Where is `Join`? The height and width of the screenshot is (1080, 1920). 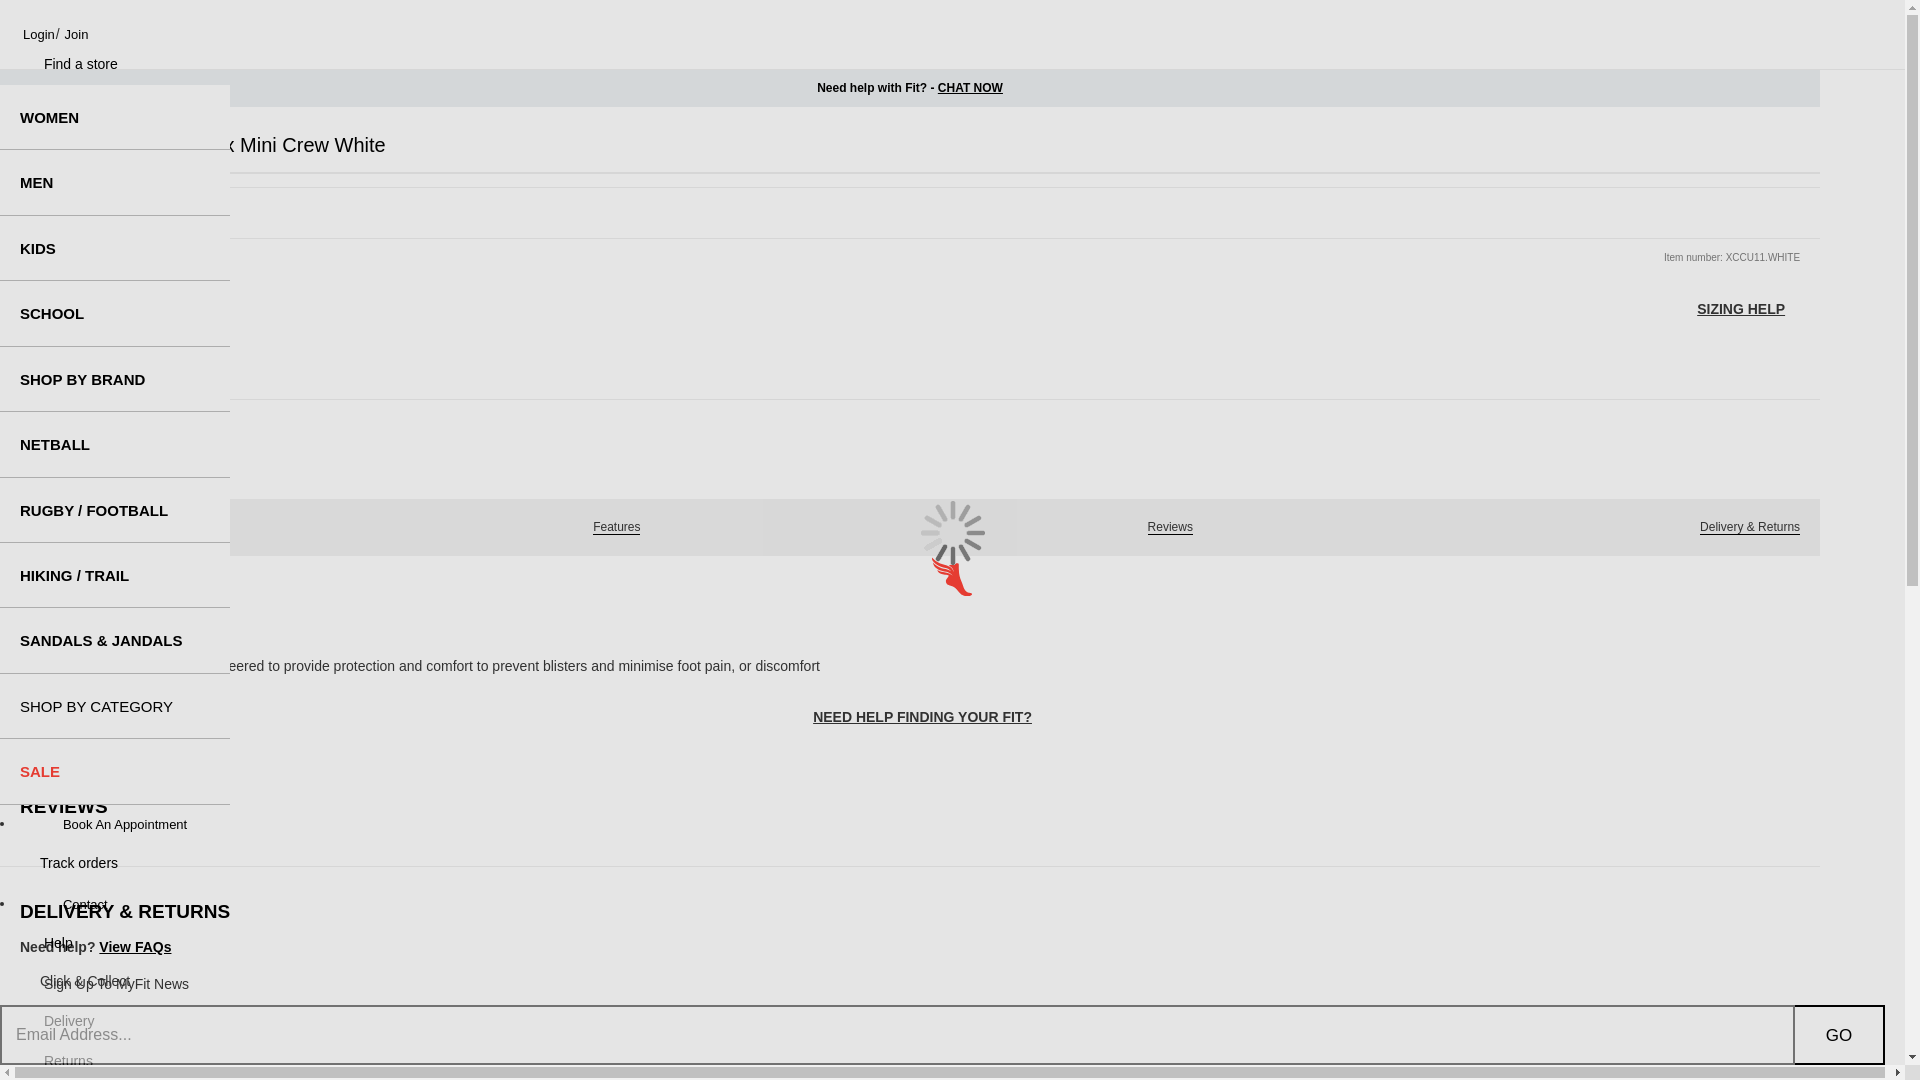
Join is located at coordinates (76, 34).